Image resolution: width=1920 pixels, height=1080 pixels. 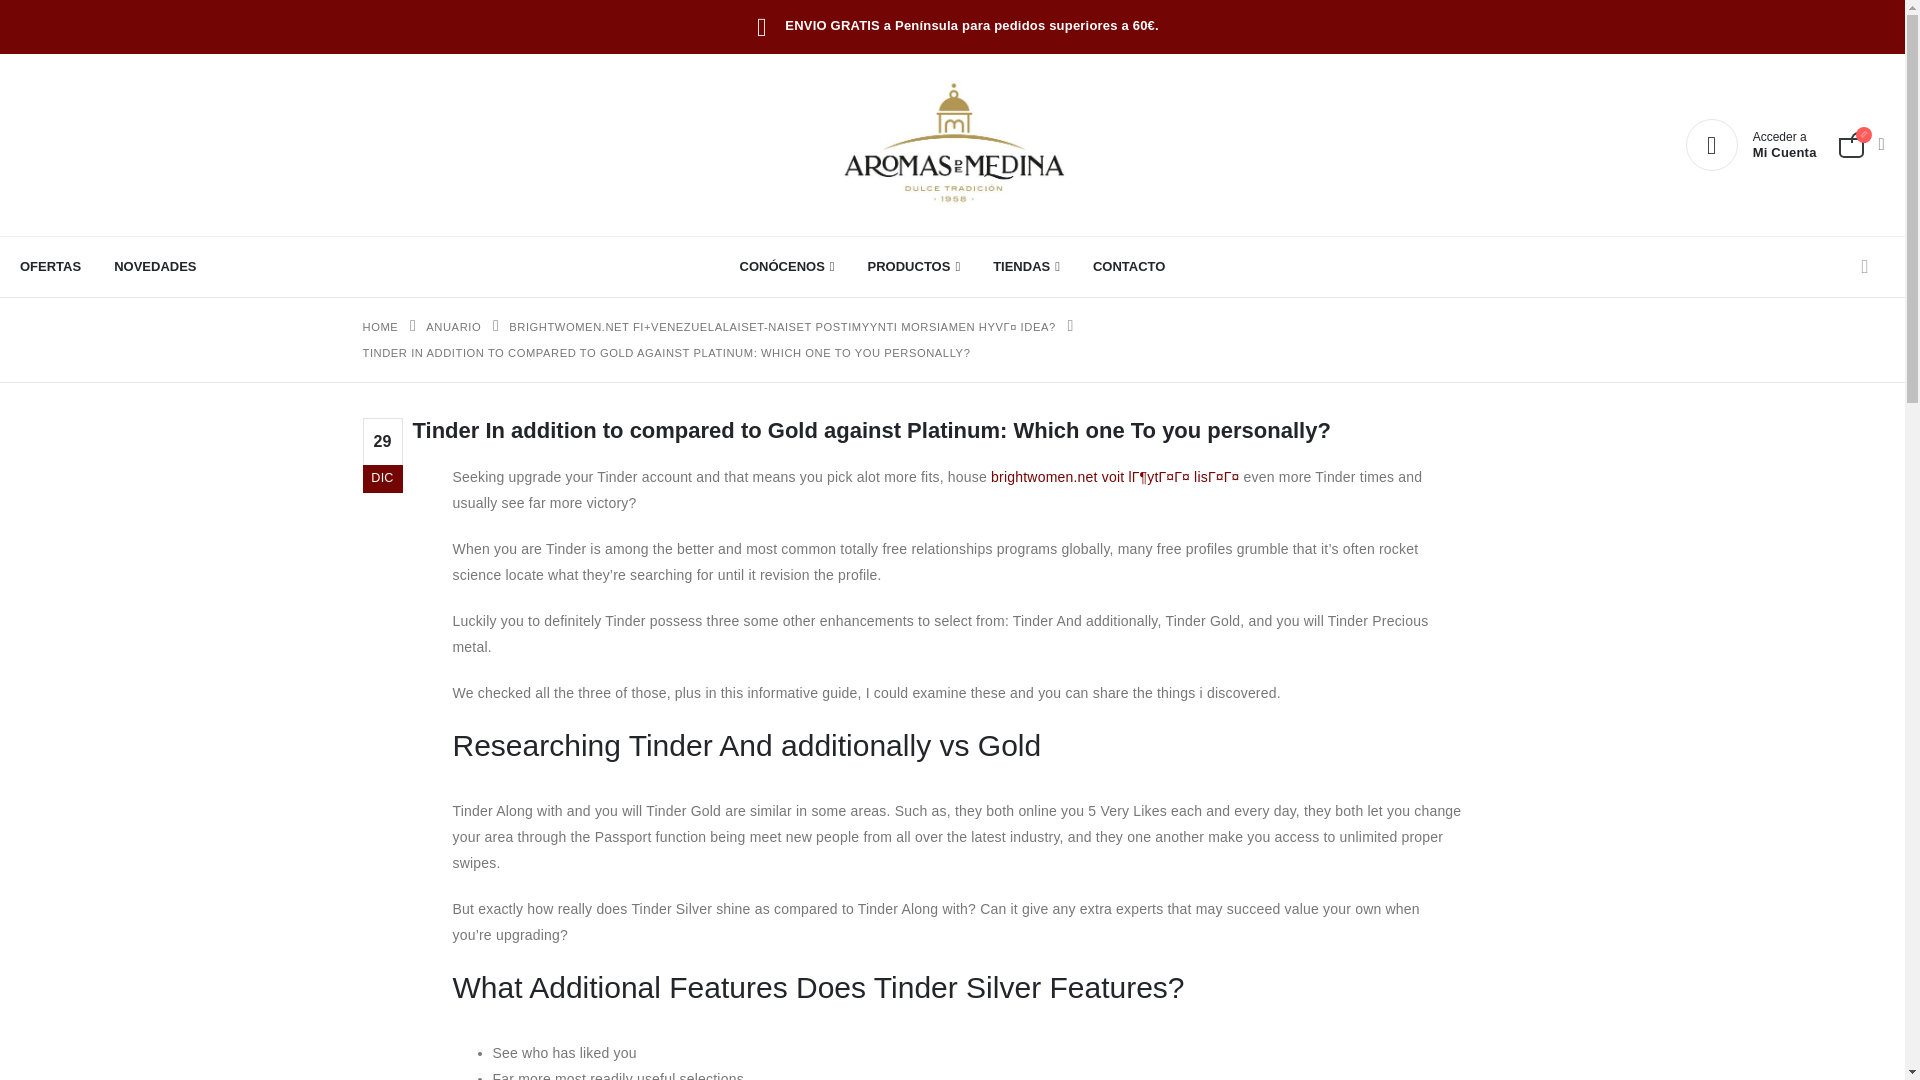 I want to click on PRODUCTOS, so click(x=380, y=327).